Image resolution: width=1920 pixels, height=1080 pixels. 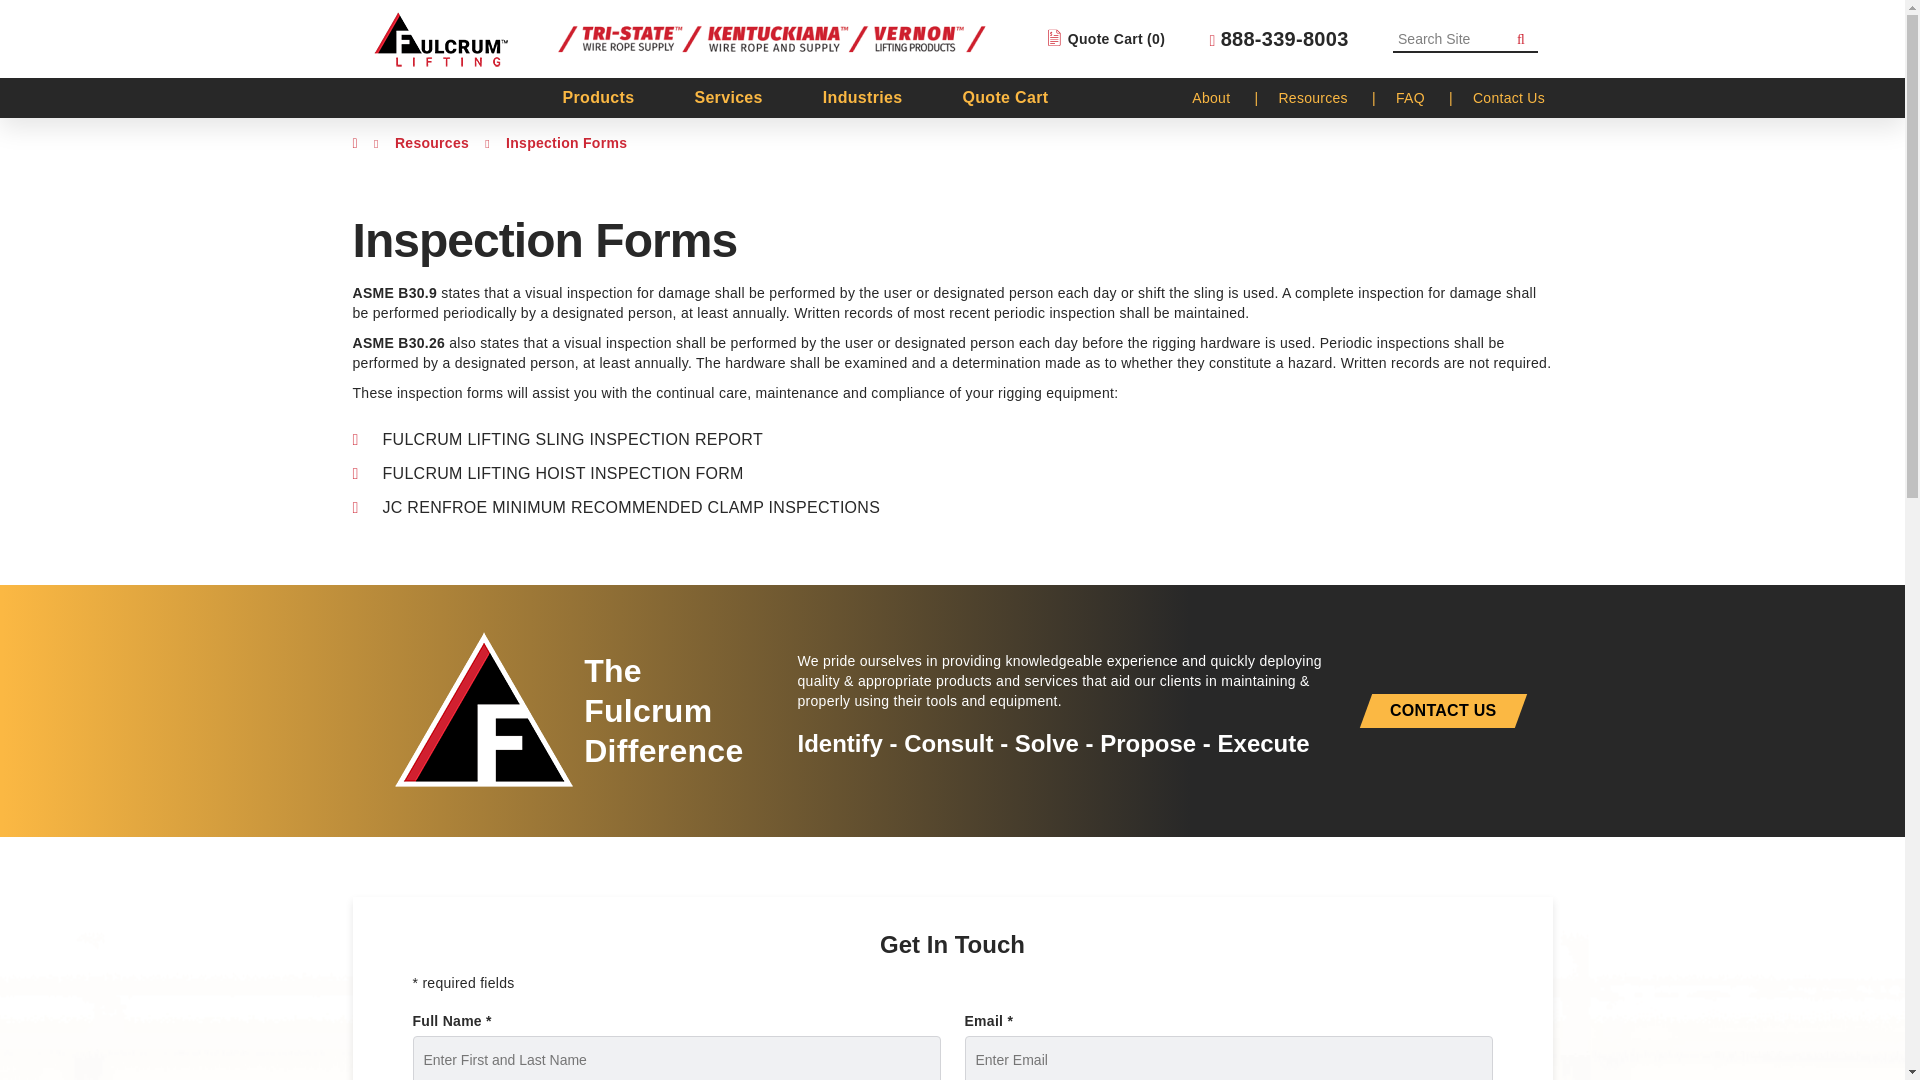 What do you see at coordinates (439, 38) in the screenshot?
I see `Home - Fulcrum Lifting` at bounding box center [439, 38].